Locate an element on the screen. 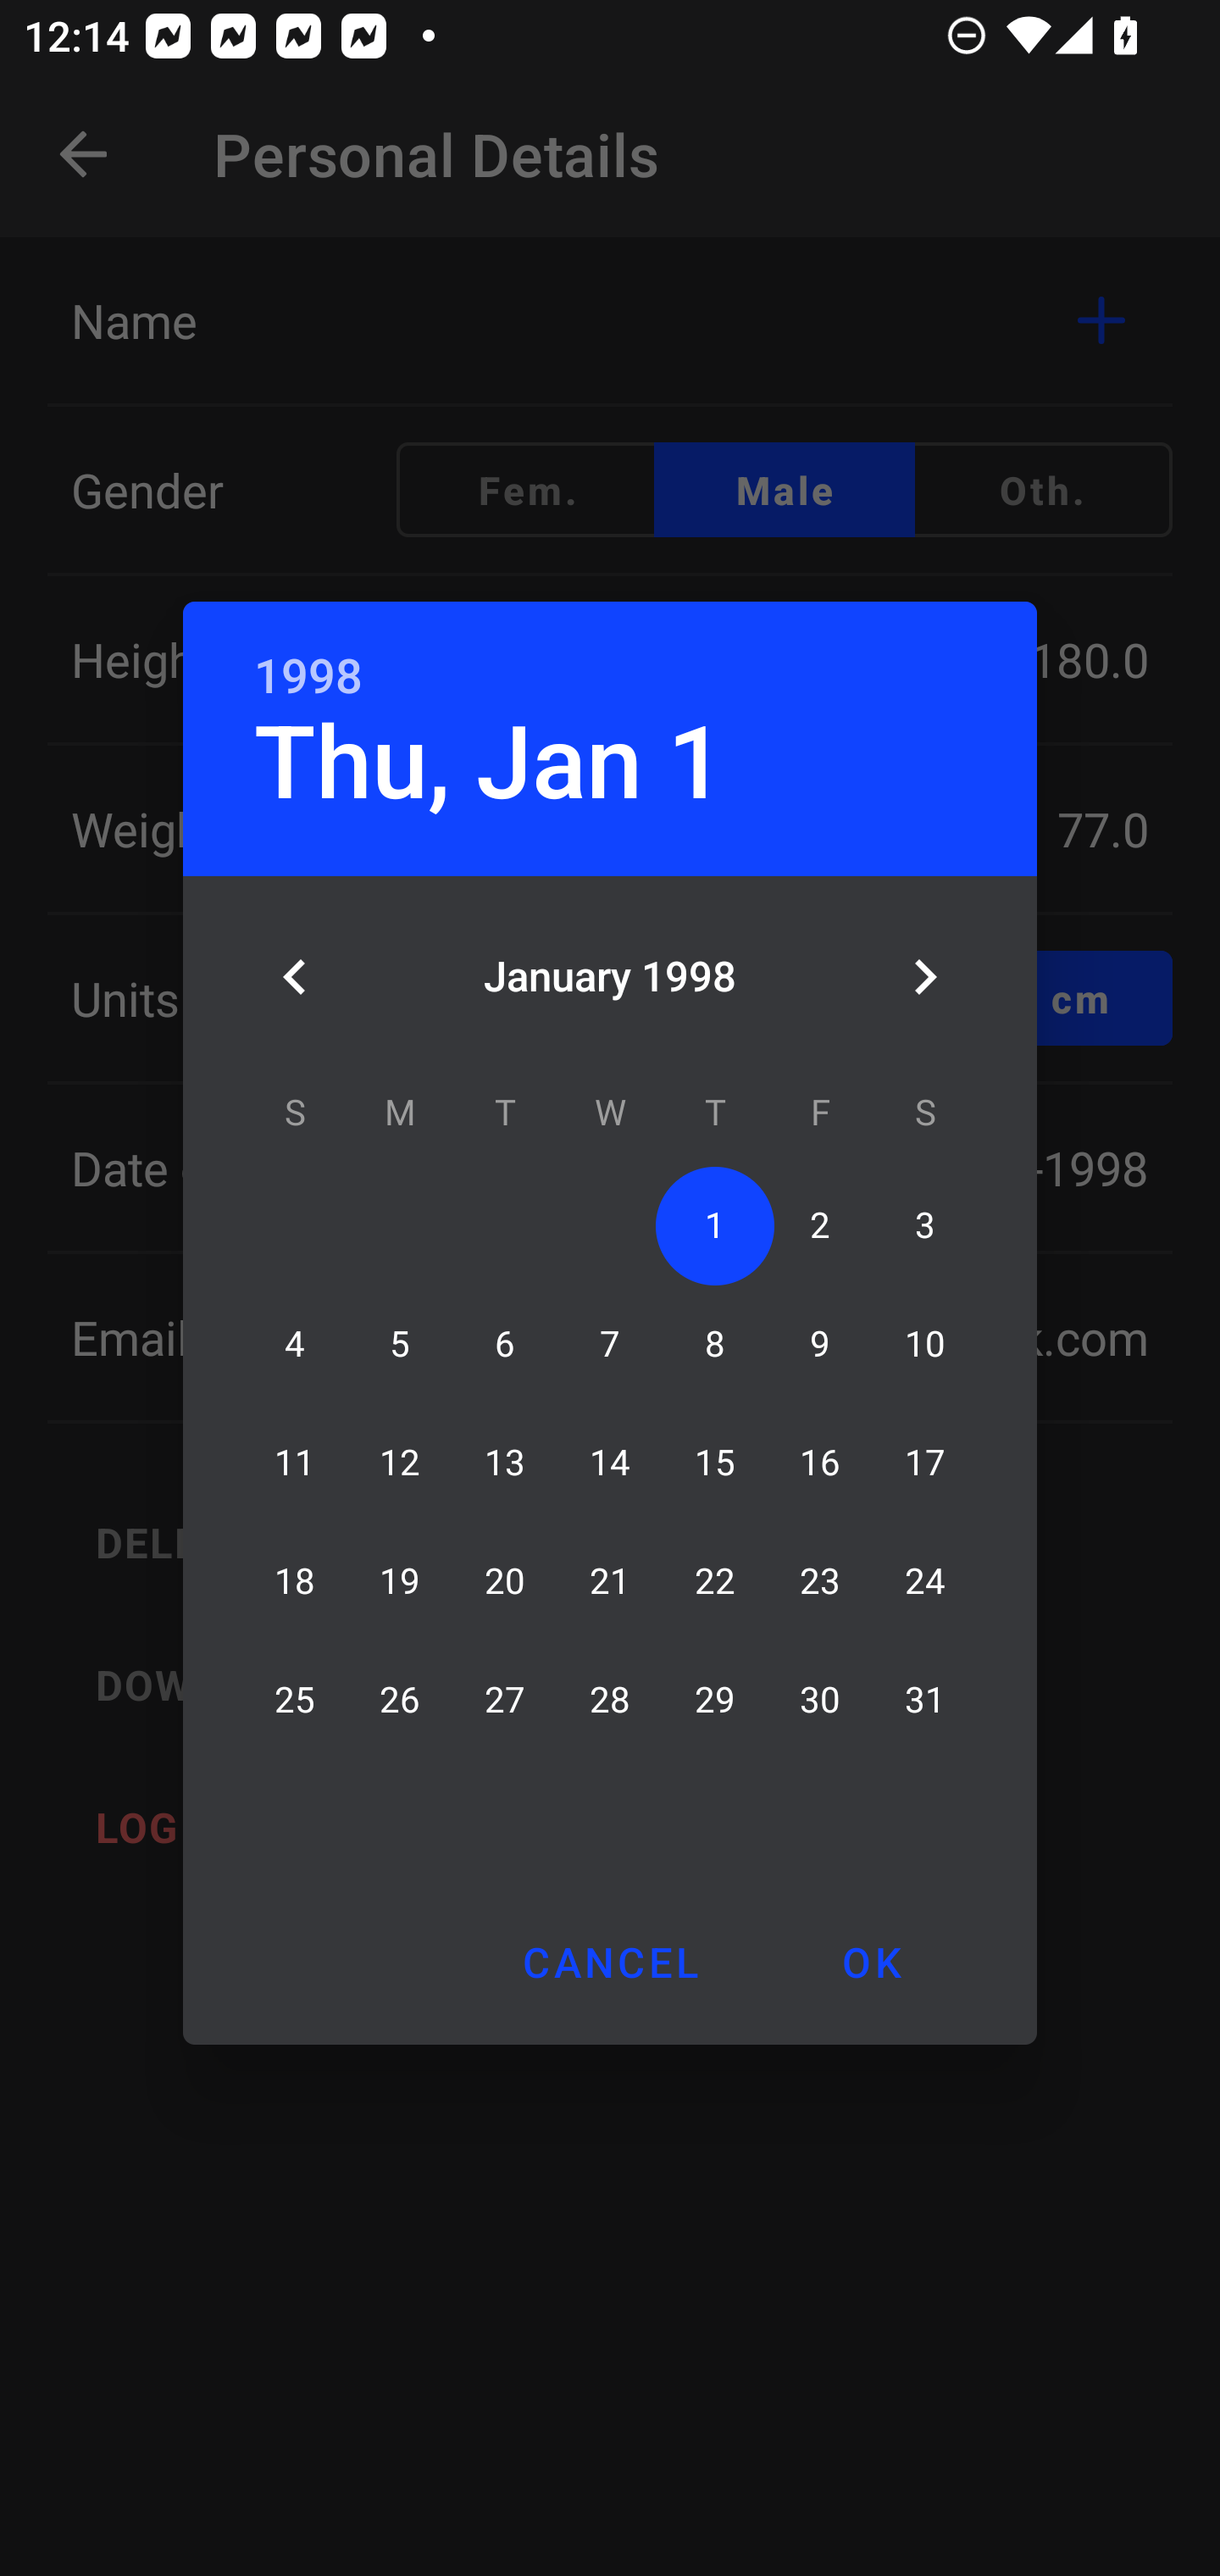  21 21 January 1998 is located at coordinates (610, 1581).